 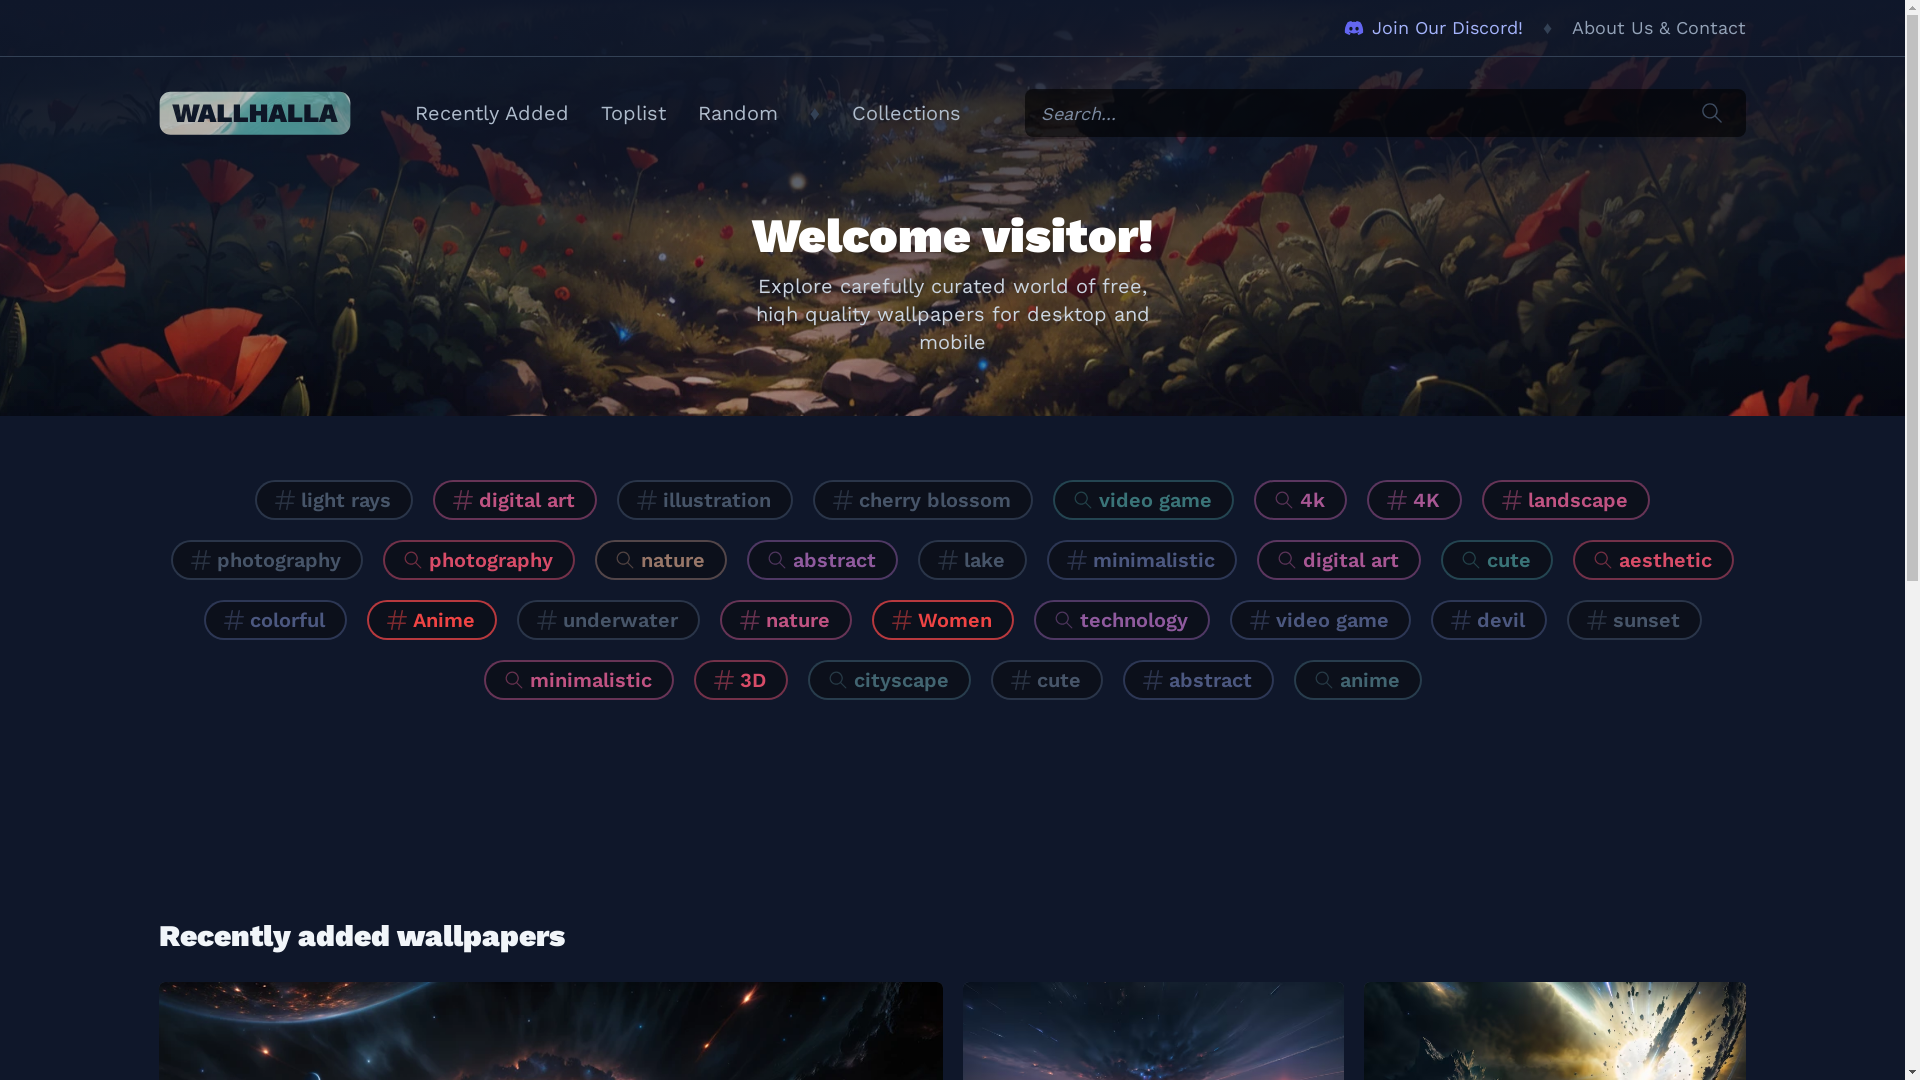 What do you see at coordinates (890, 680) in the screenshot?
I see `cityscape` at bounding box center [890, 680].